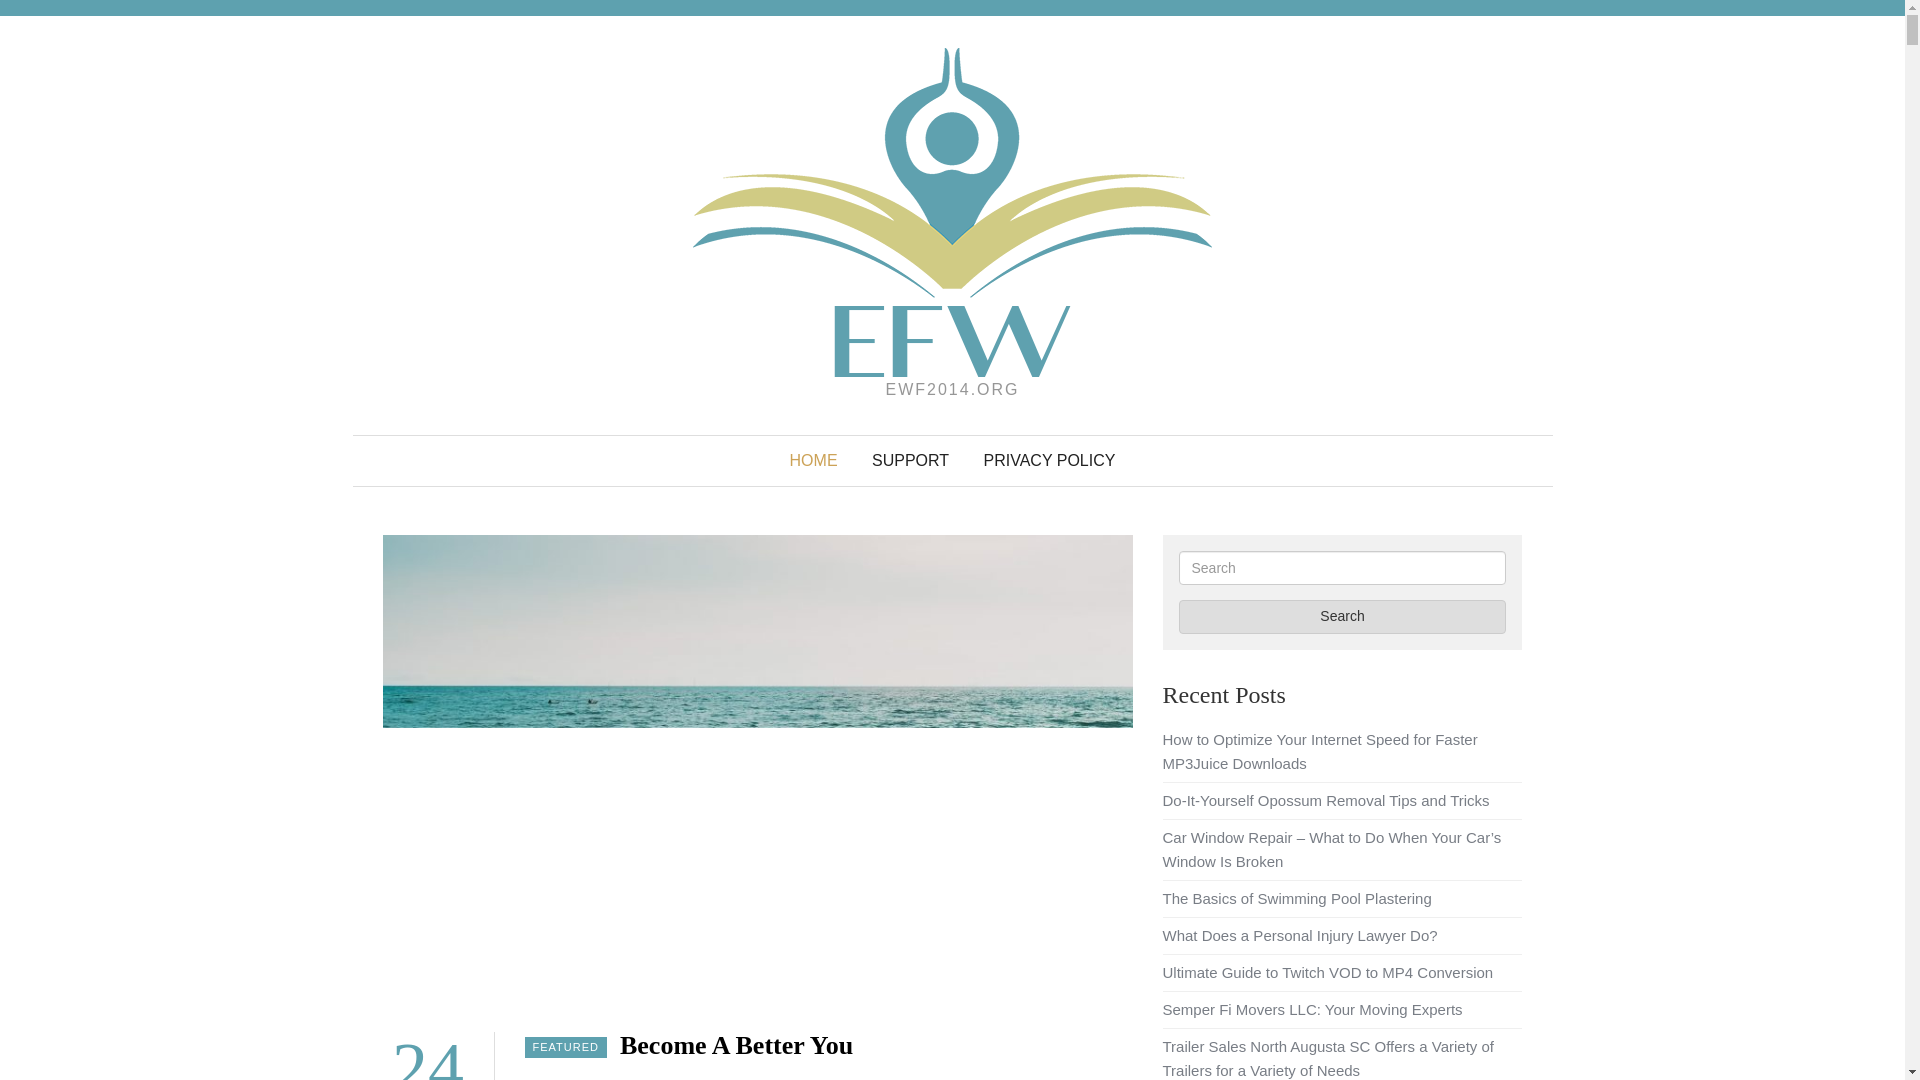 Image resolution: width=1920 pixels, height=1080 pixels. What do you see at coordinates (814, 461) in the screenshot?
I see `HOME` at bounding box center [814, 461].